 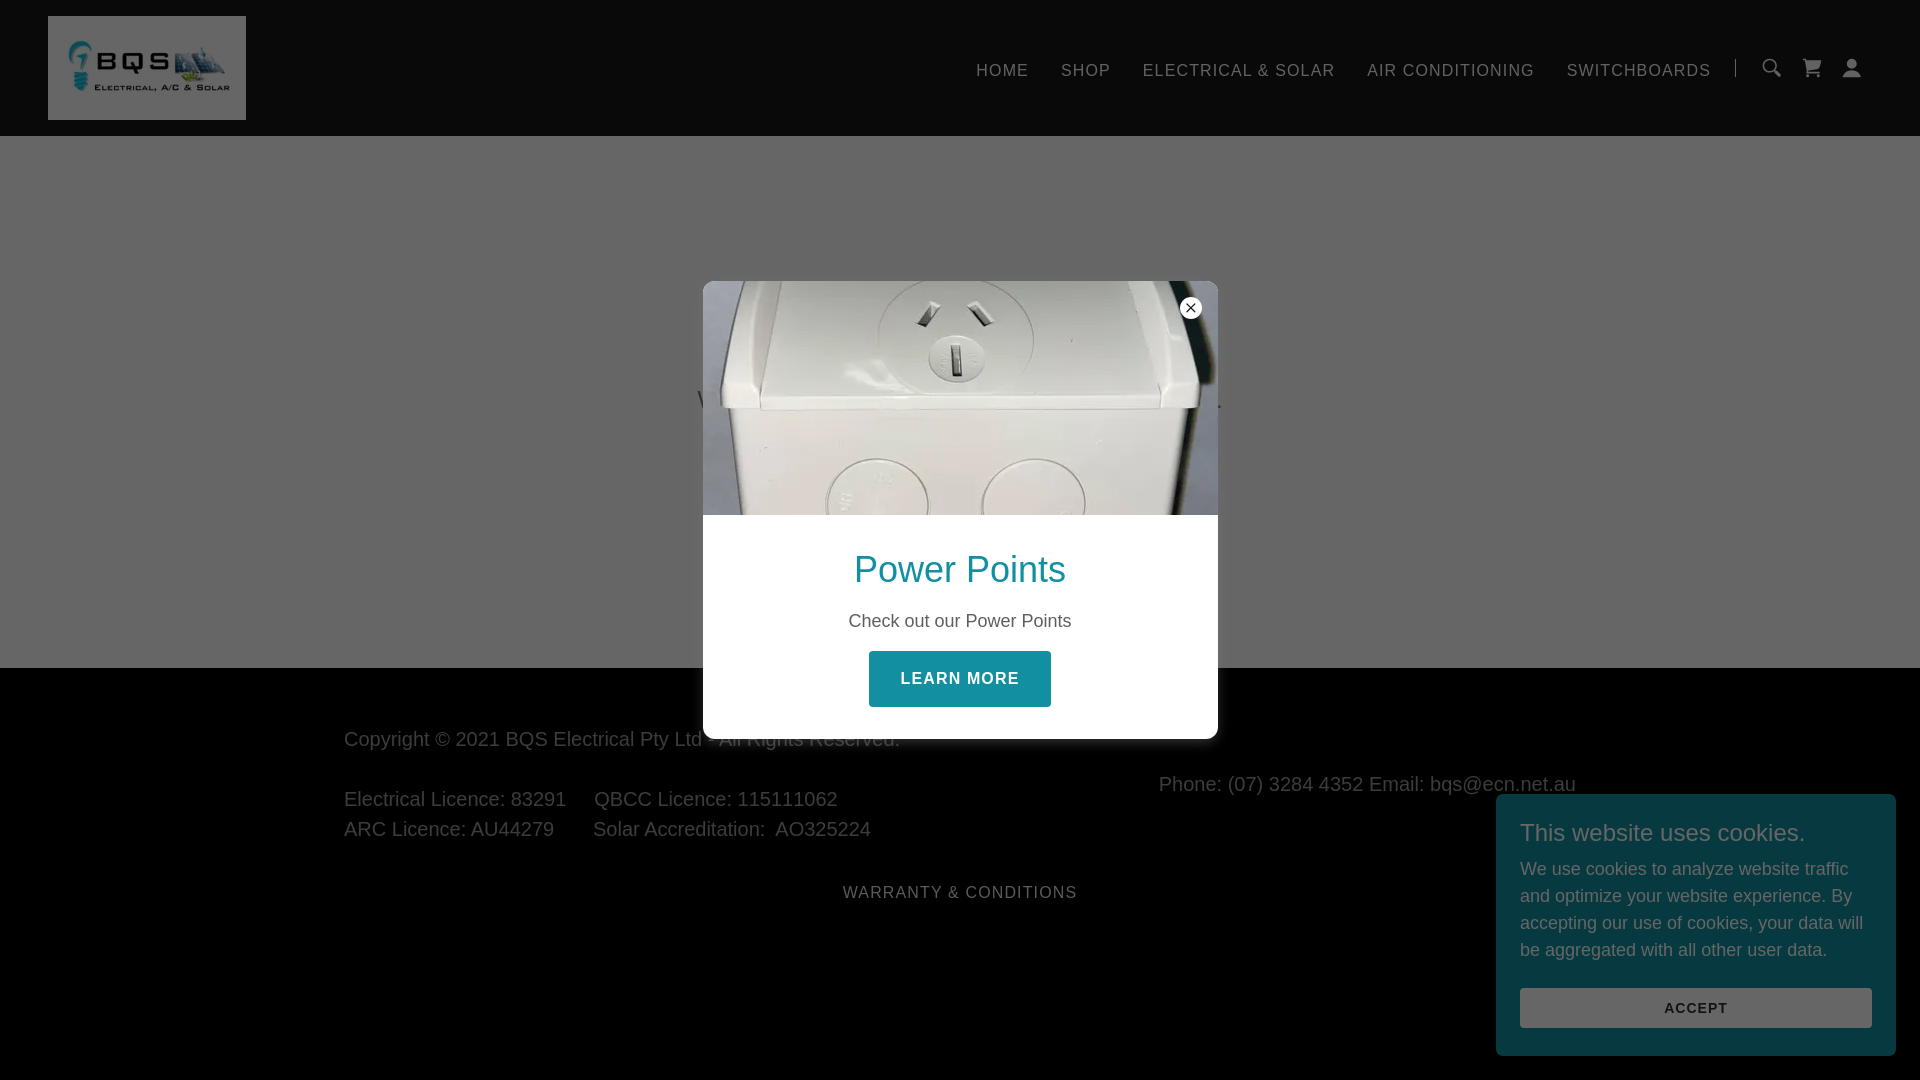 I want to click on SWITCHBOARDS, so click(x=1639, y=70).